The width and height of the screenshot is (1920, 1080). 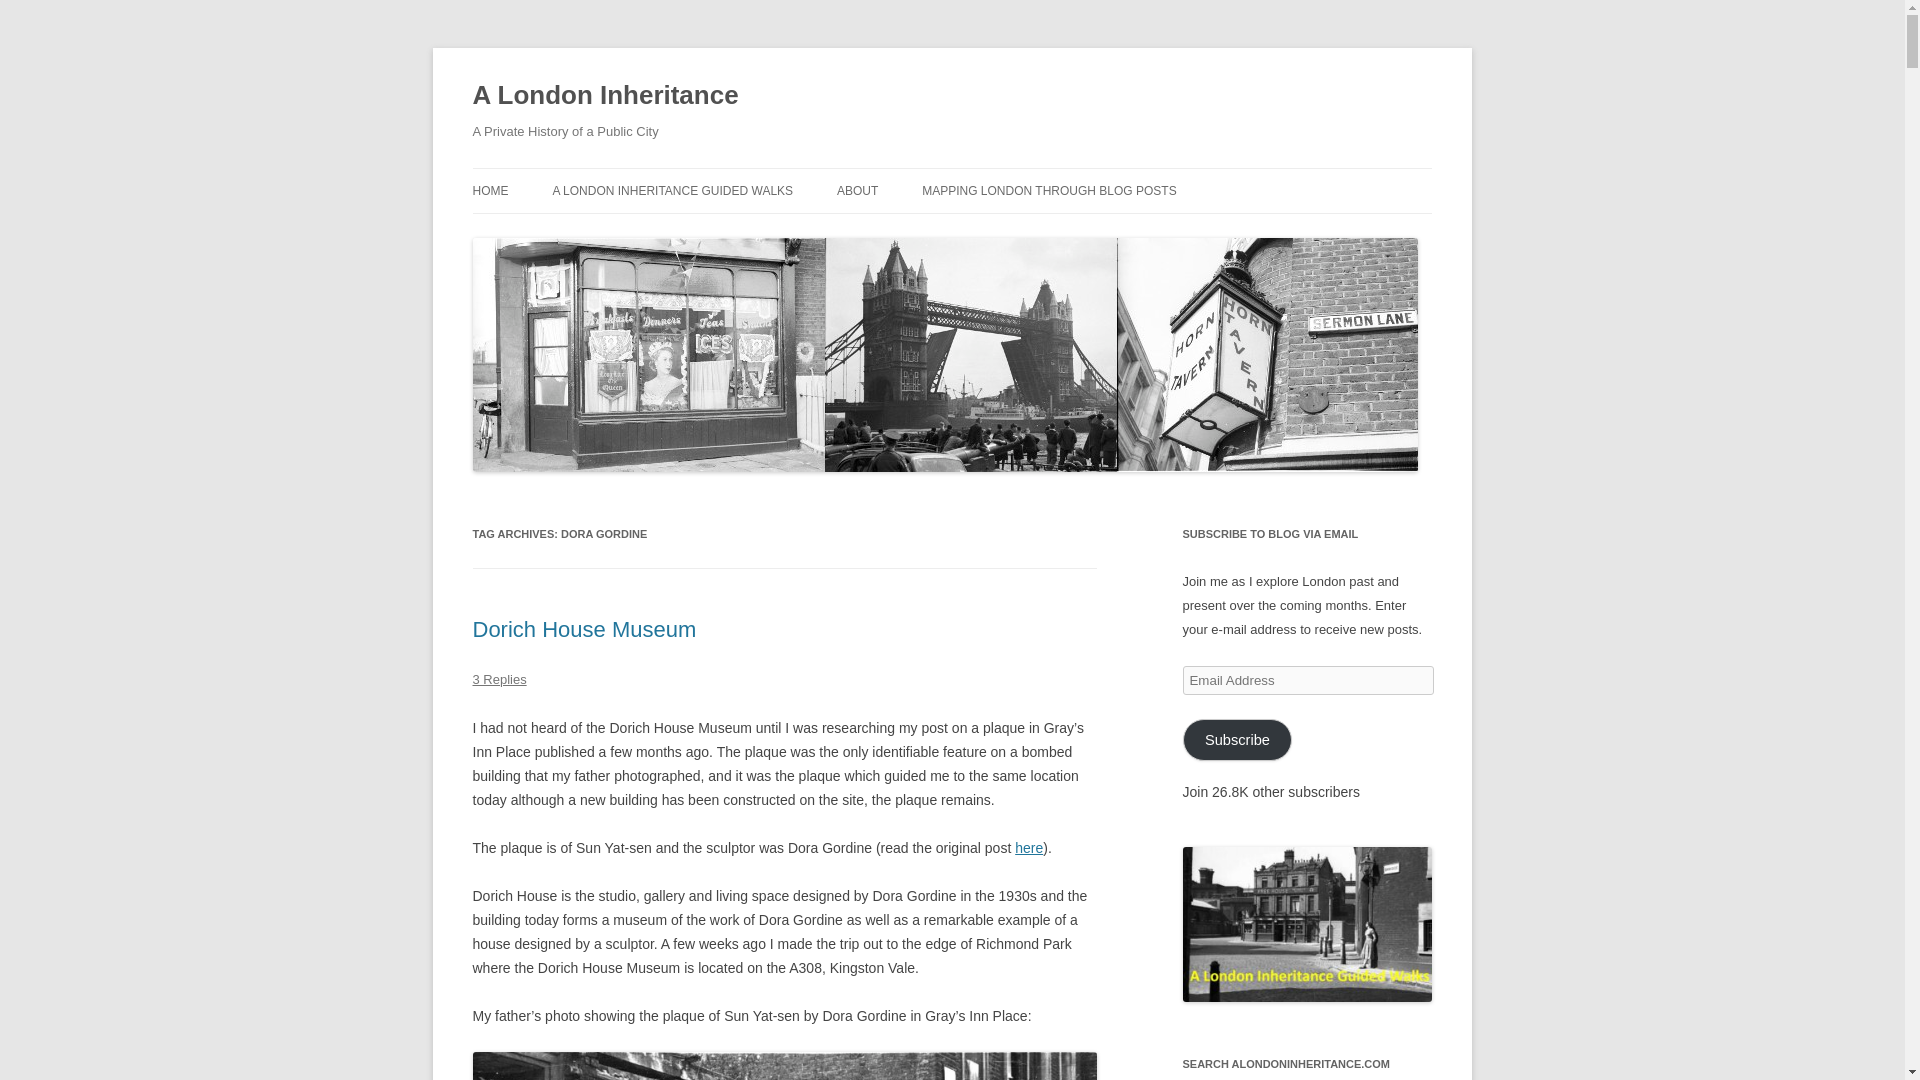 What do you see at coordinates (1048, 190) in the screenshot?
I see `MAPPING LONDON THROUGH BLOG POSTS` at bounding box center [1048, 190].